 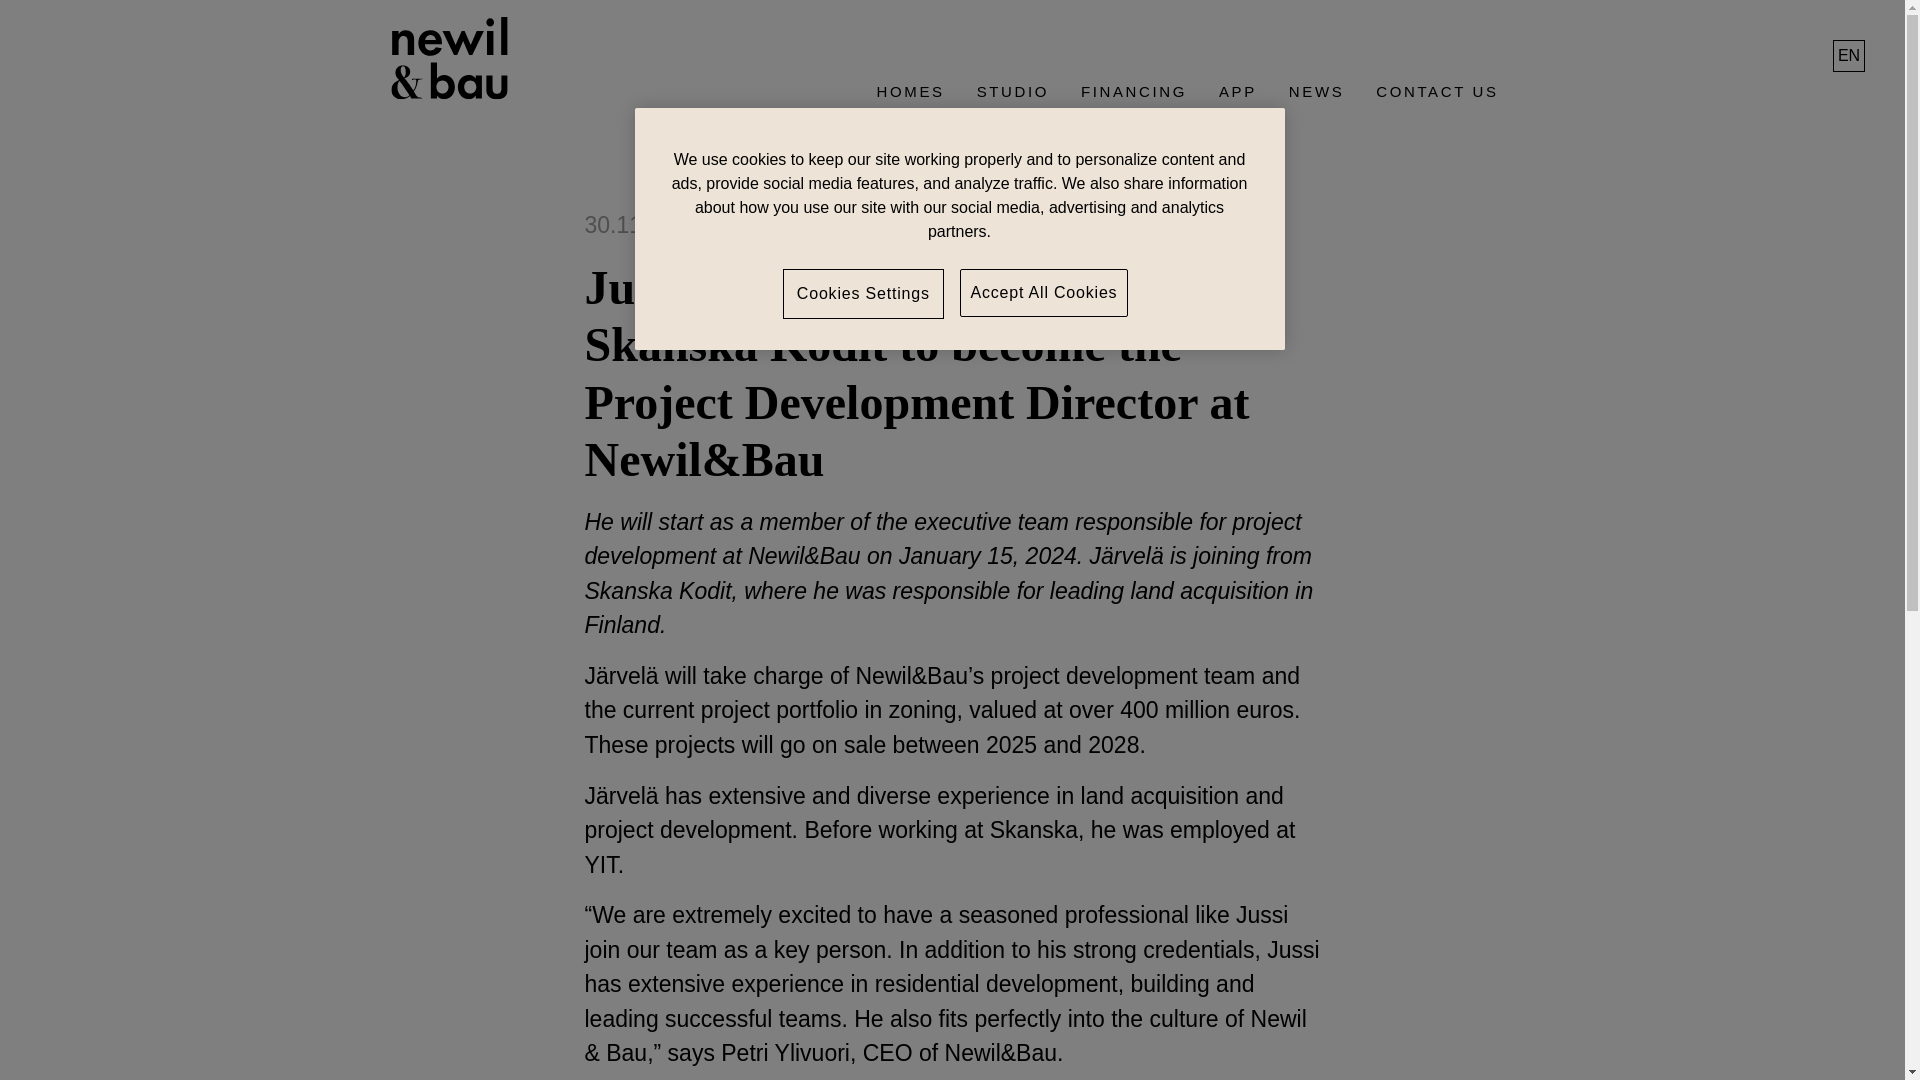 I want to click on Cookies Settings, so click(x=862, y=293).